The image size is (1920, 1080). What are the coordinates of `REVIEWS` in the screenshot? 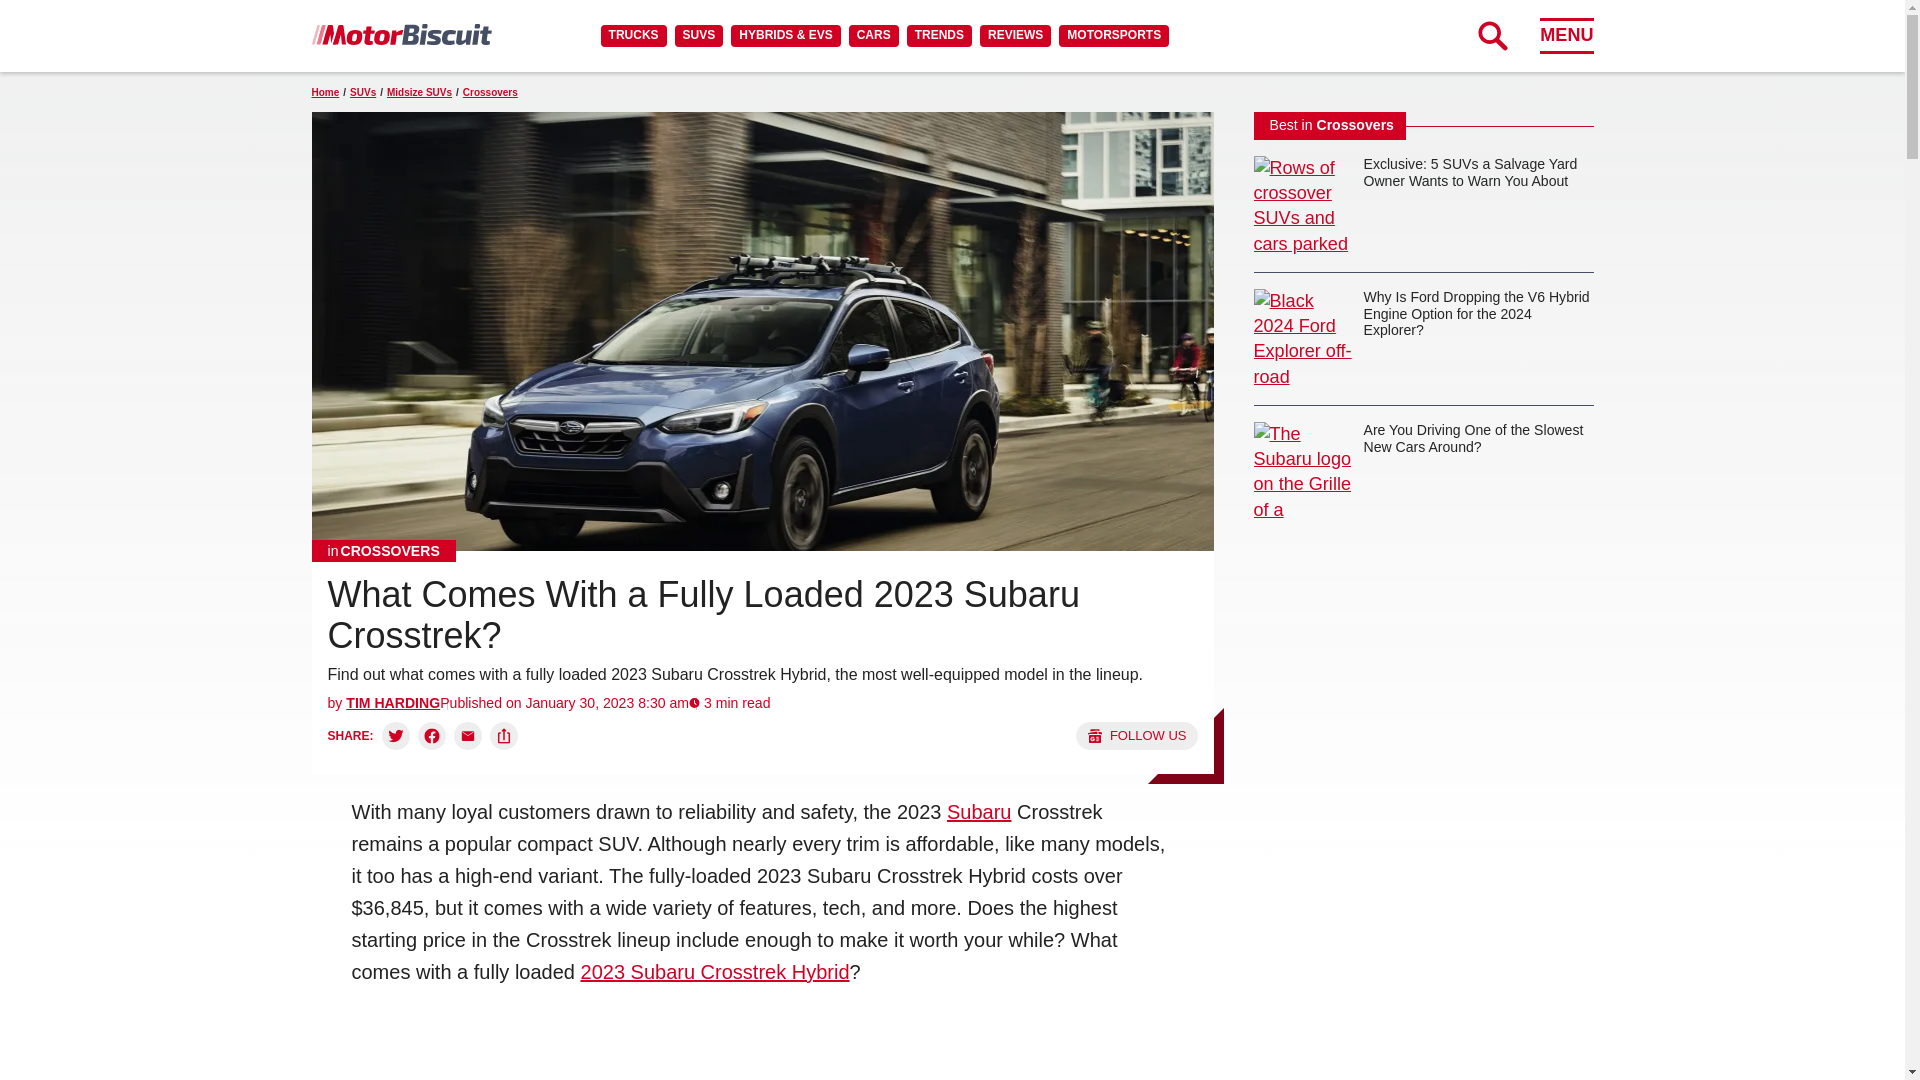 It's located at (1014, 35).